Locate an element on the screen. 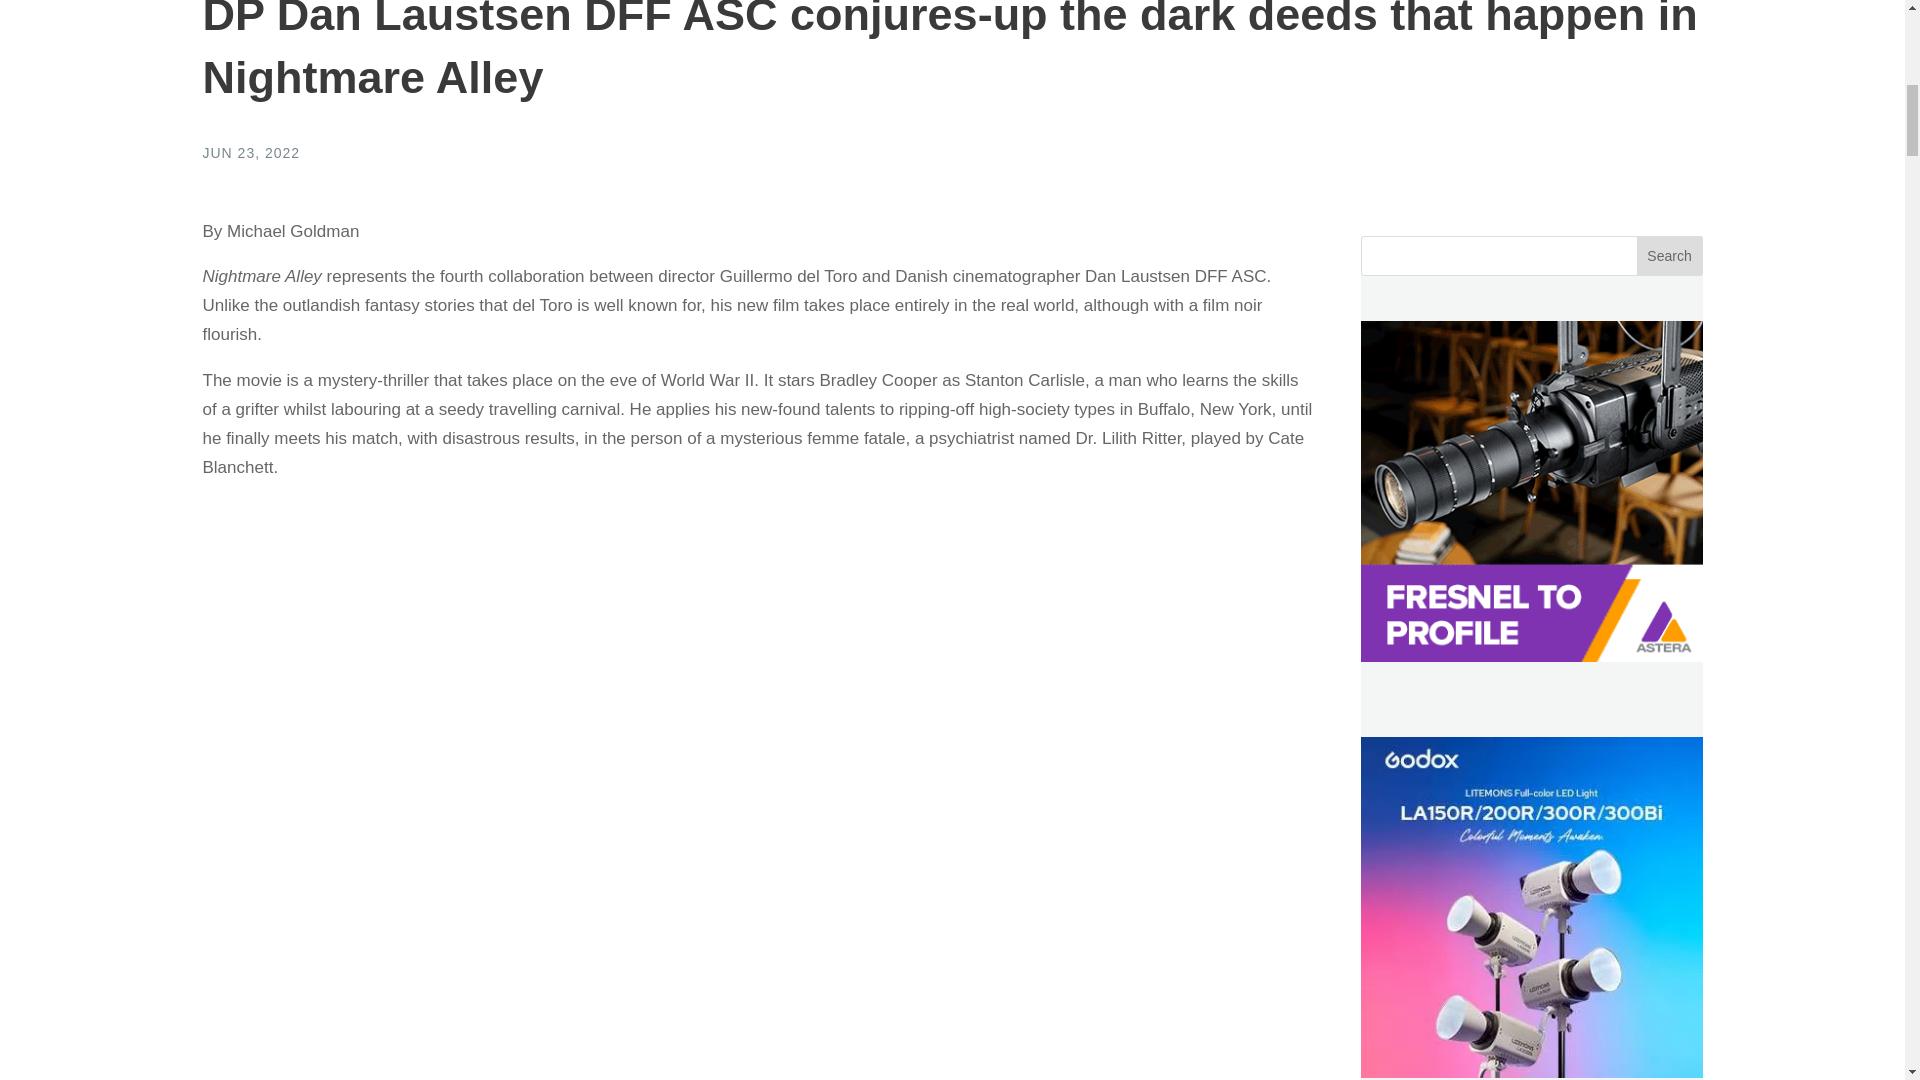 This screenshot has height=1080, width=1920. Search is located at coordinates (1670, 256).